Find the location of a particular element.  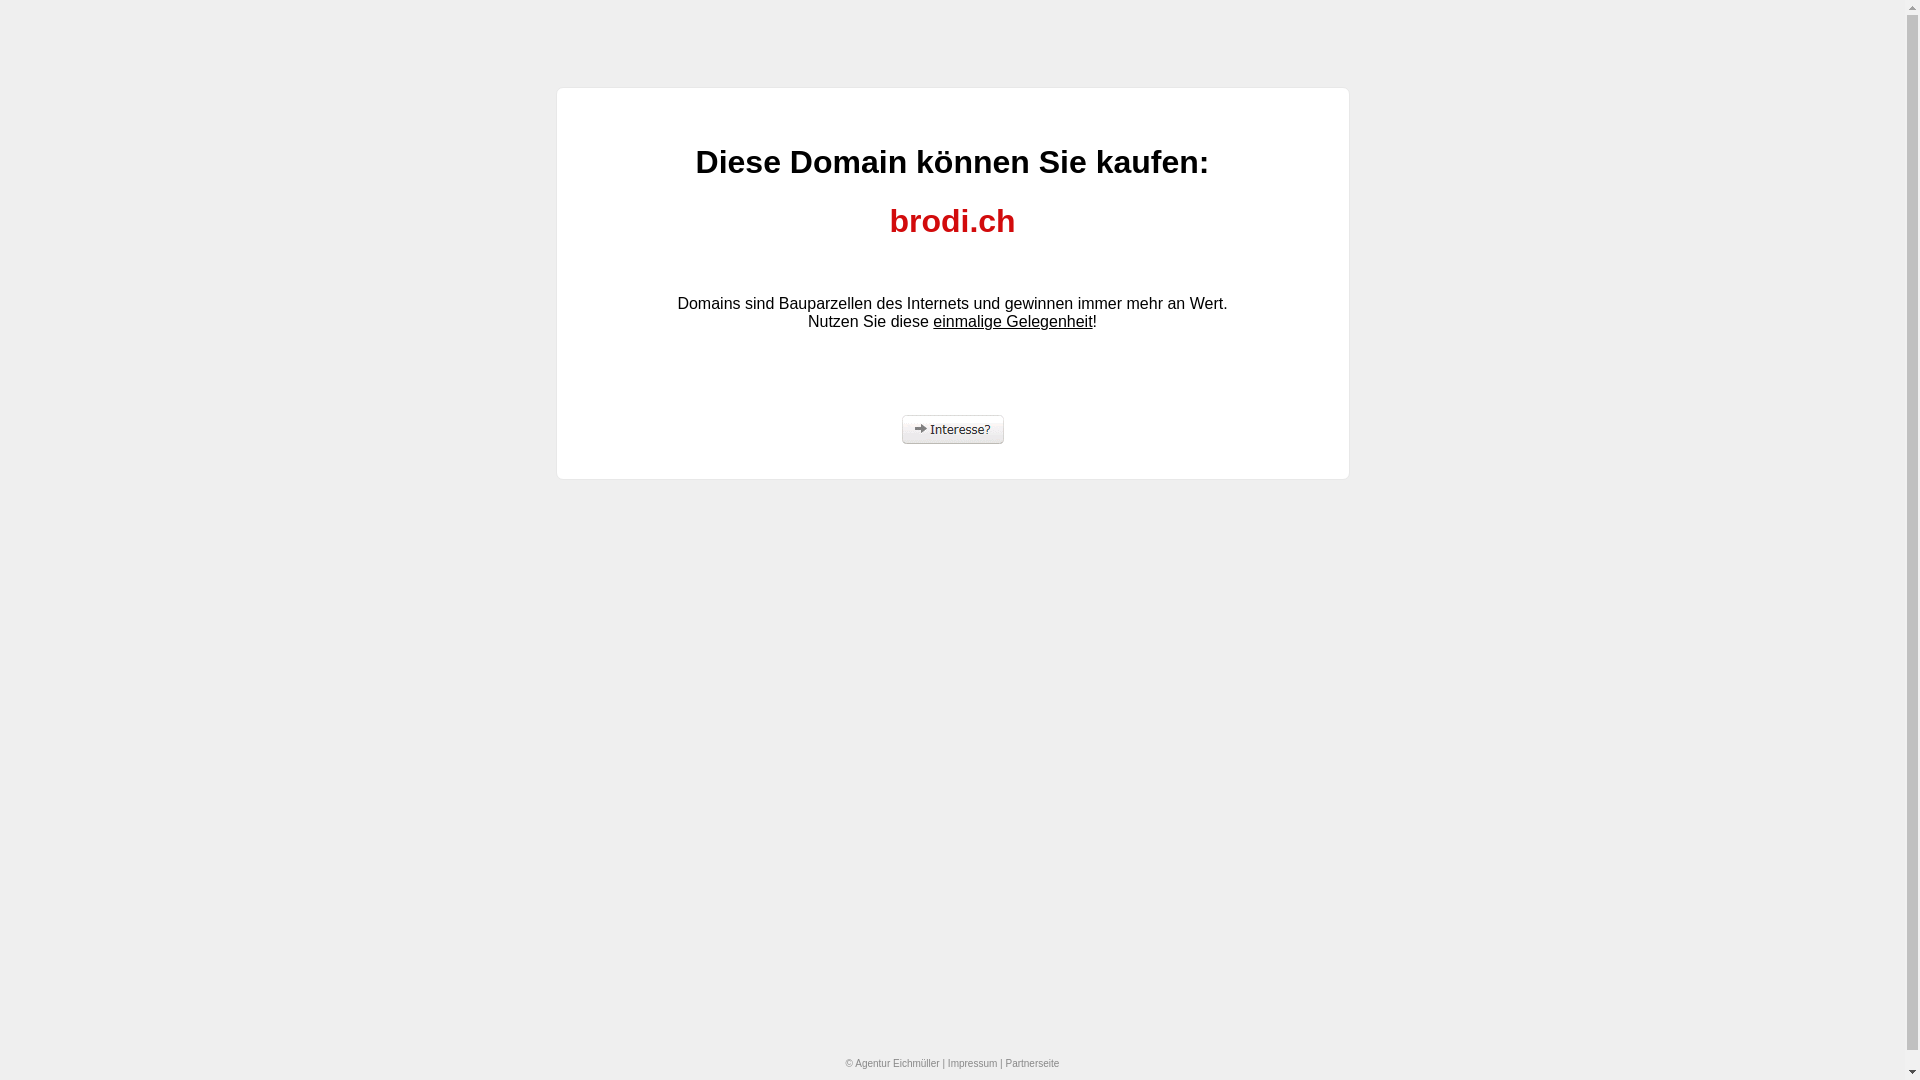

Partnerseite is located at coordinates (1032, 1064).